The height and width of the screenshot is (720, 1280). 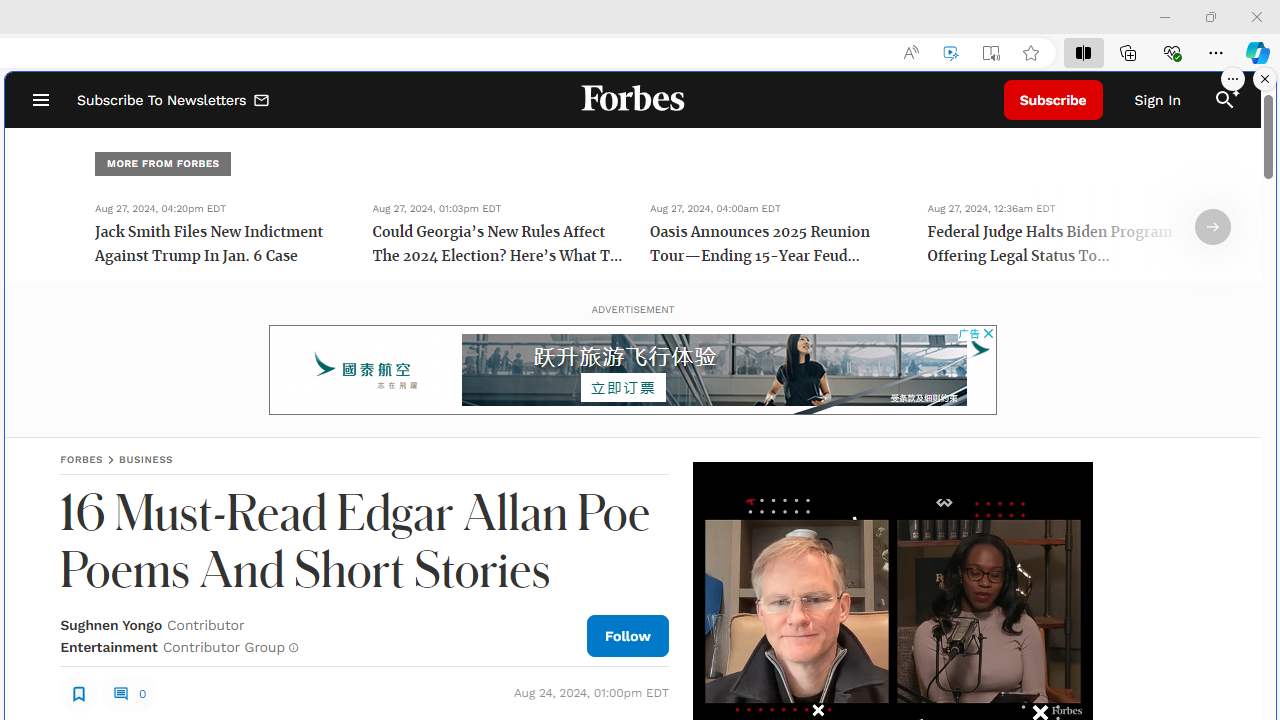 What do you see at coordinates (128, 694) in the screenshot?
I see `0` at bounding box center [128, 694].